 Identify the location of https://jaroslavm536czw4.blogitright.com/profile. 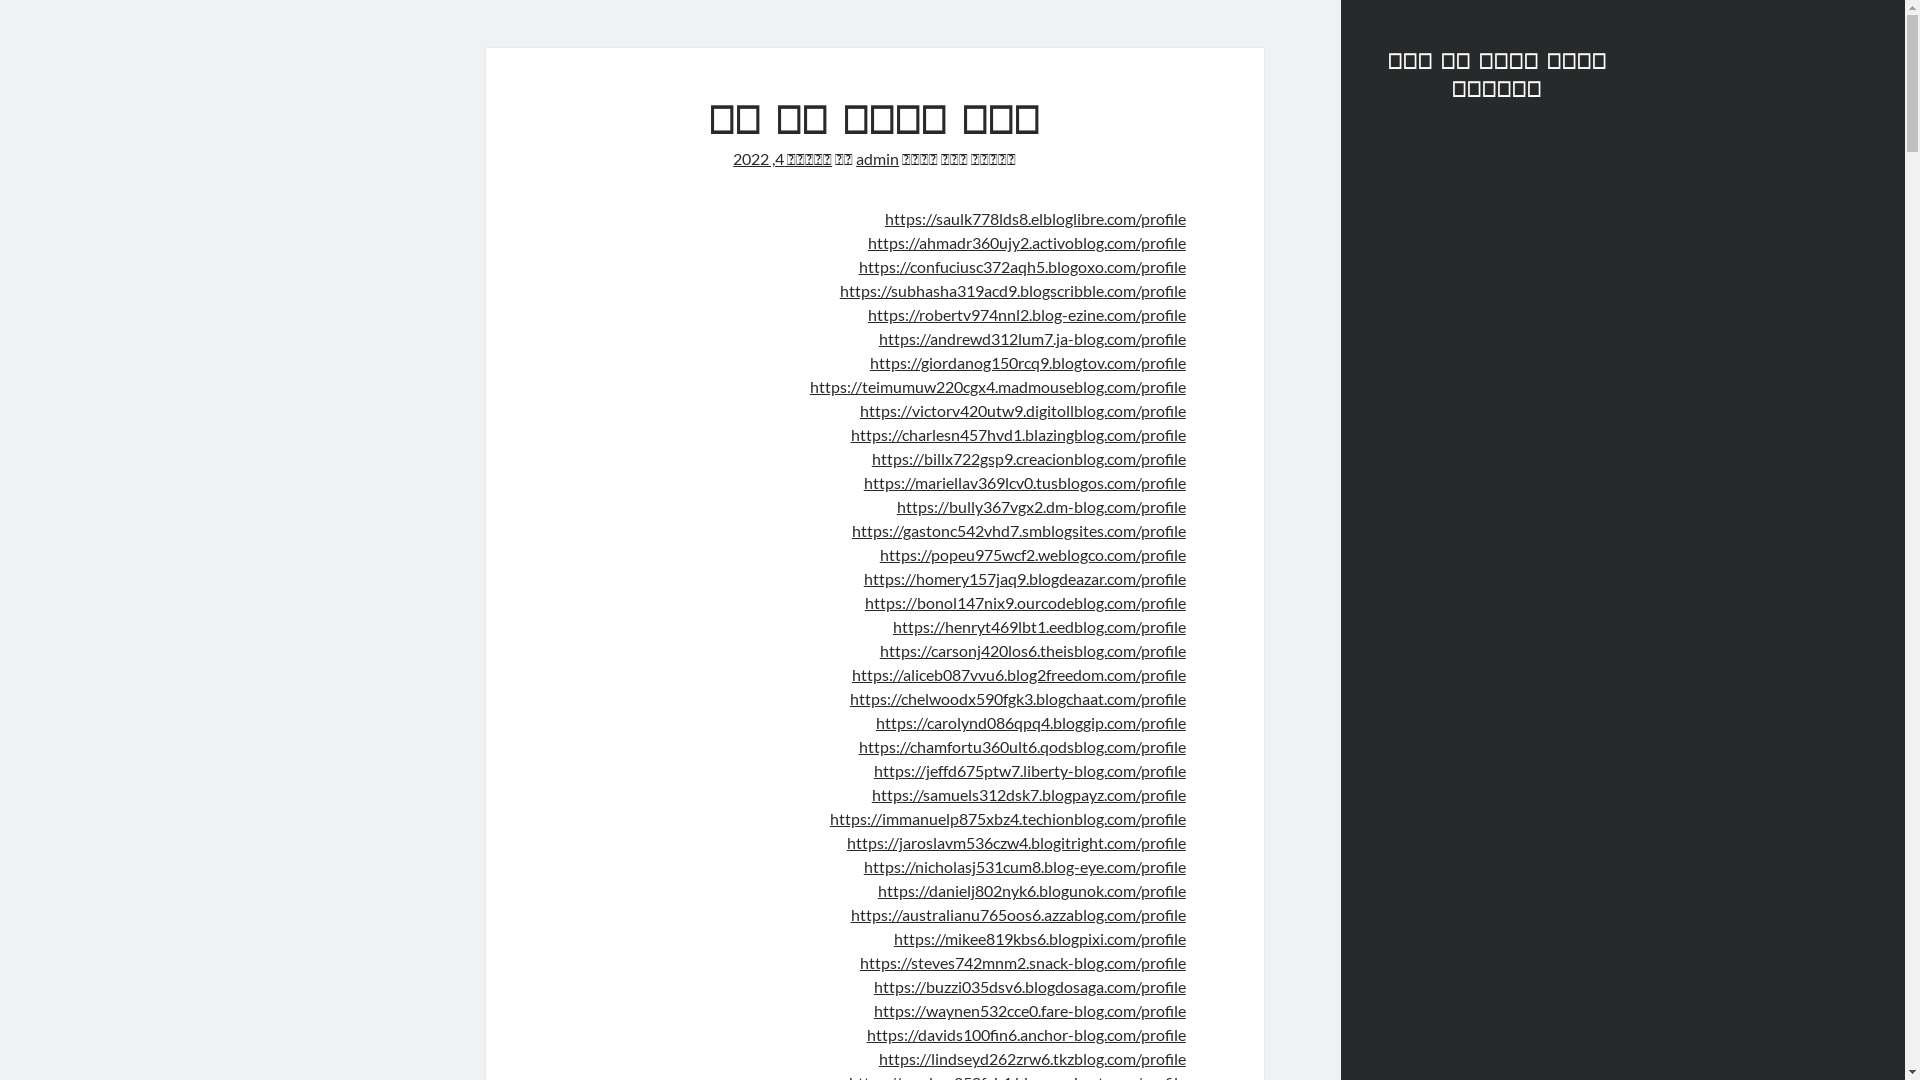
(1016, 842).